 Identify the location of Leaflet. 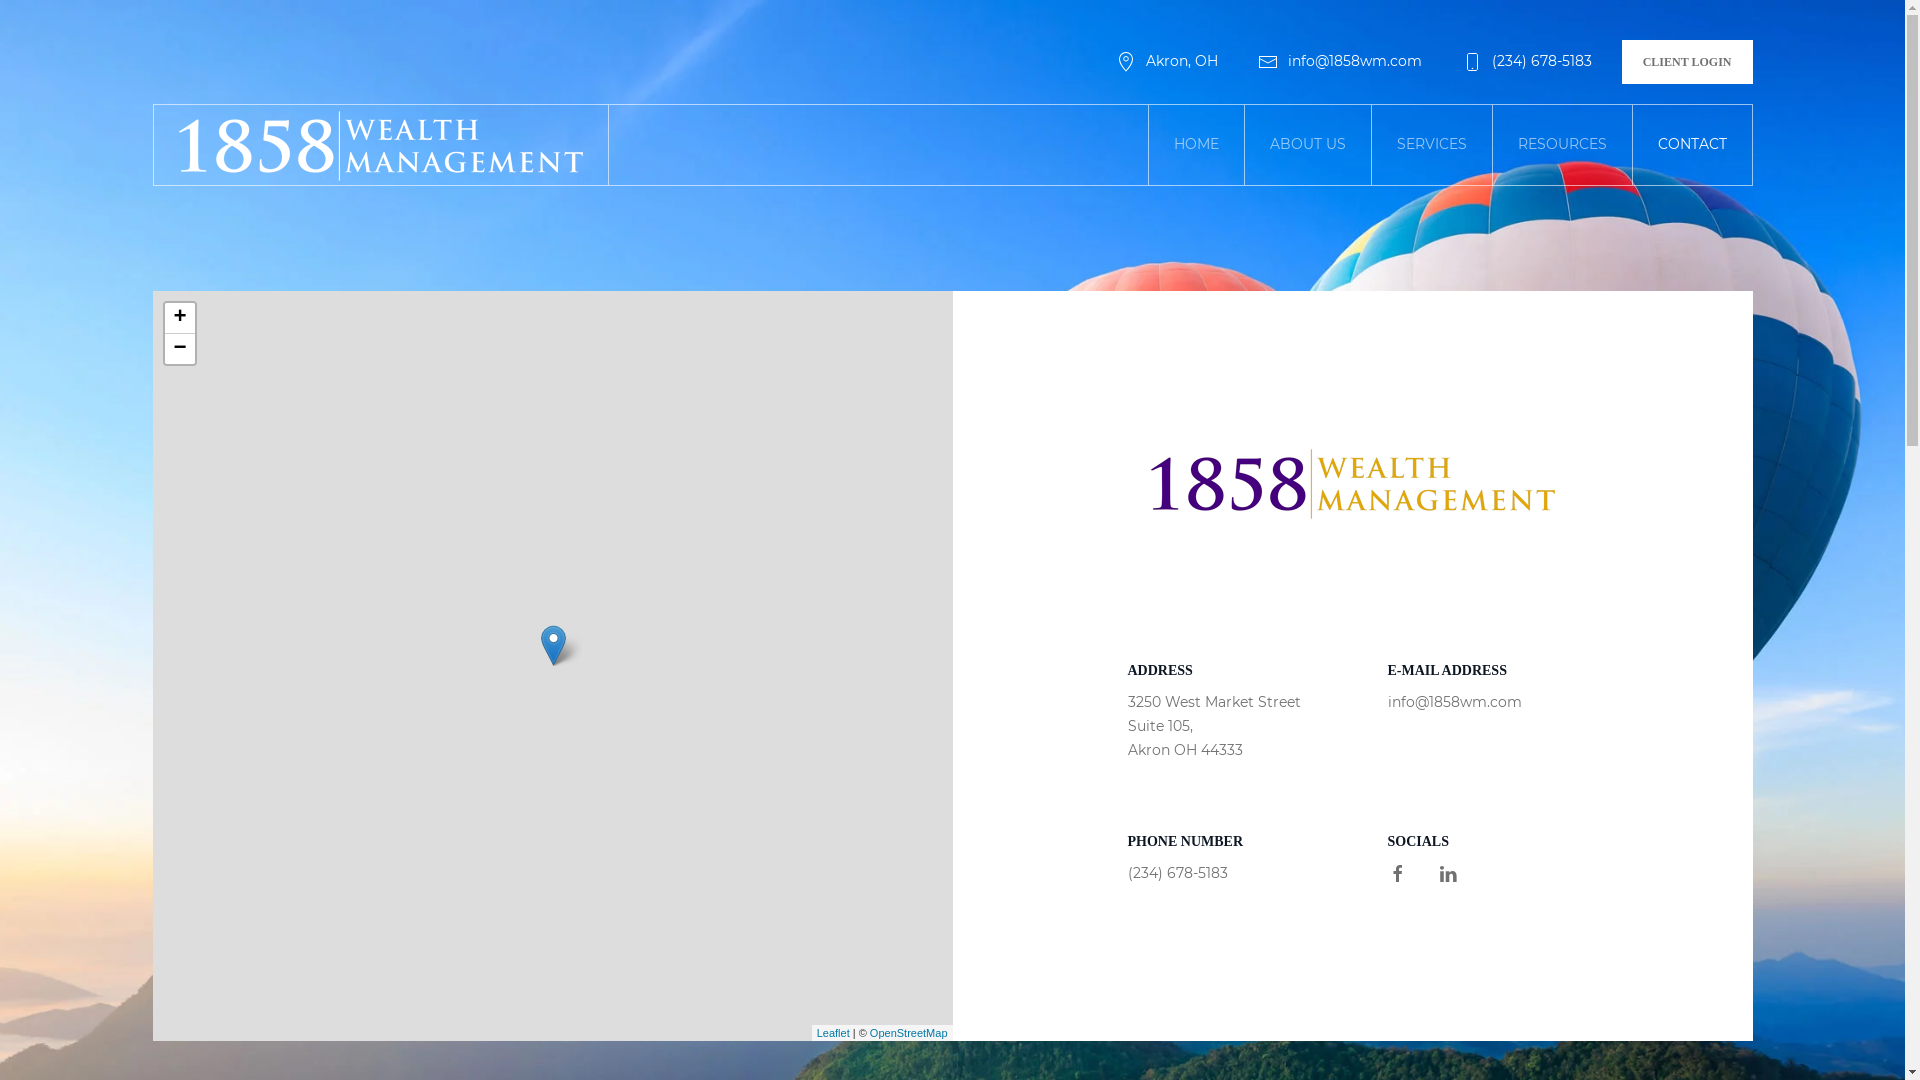
(834, 1032).